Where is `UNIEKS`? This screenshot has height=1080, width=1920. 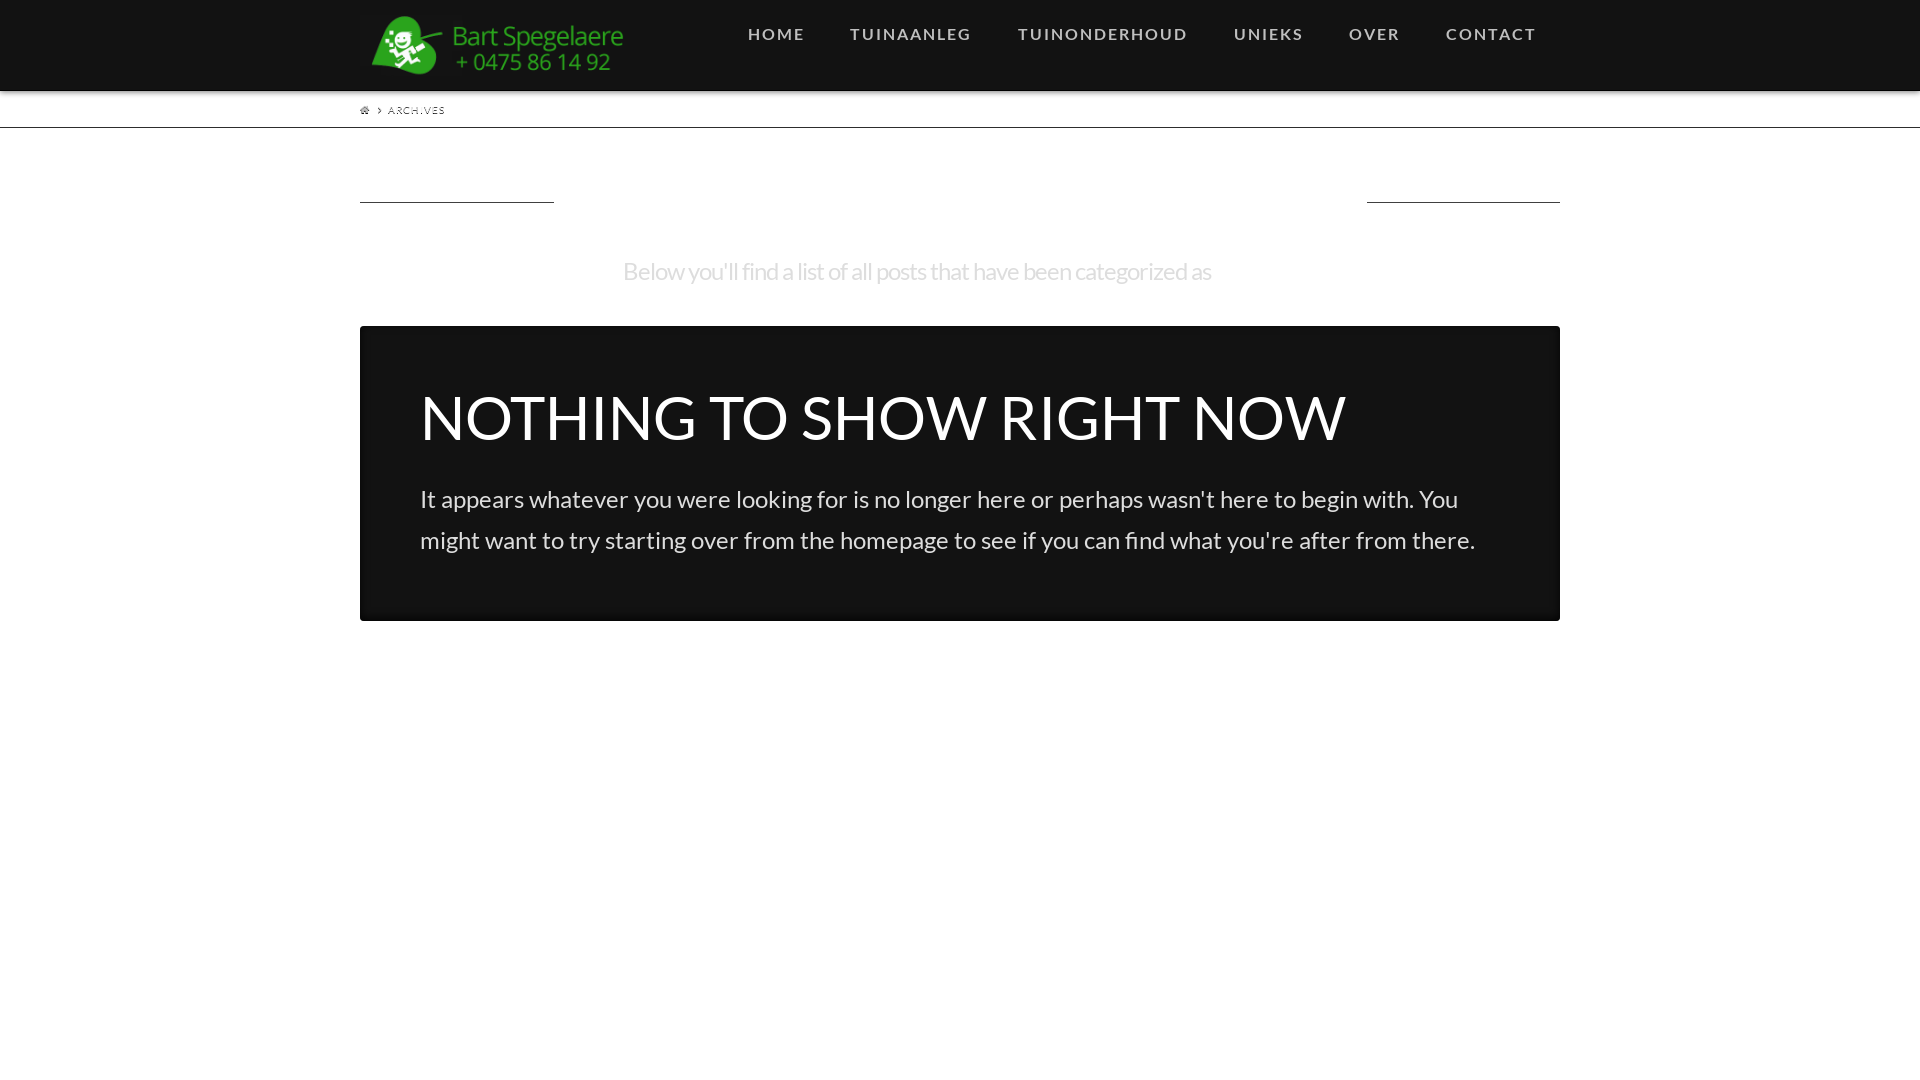
UNIEKS is located at coordinates (1269, 45).